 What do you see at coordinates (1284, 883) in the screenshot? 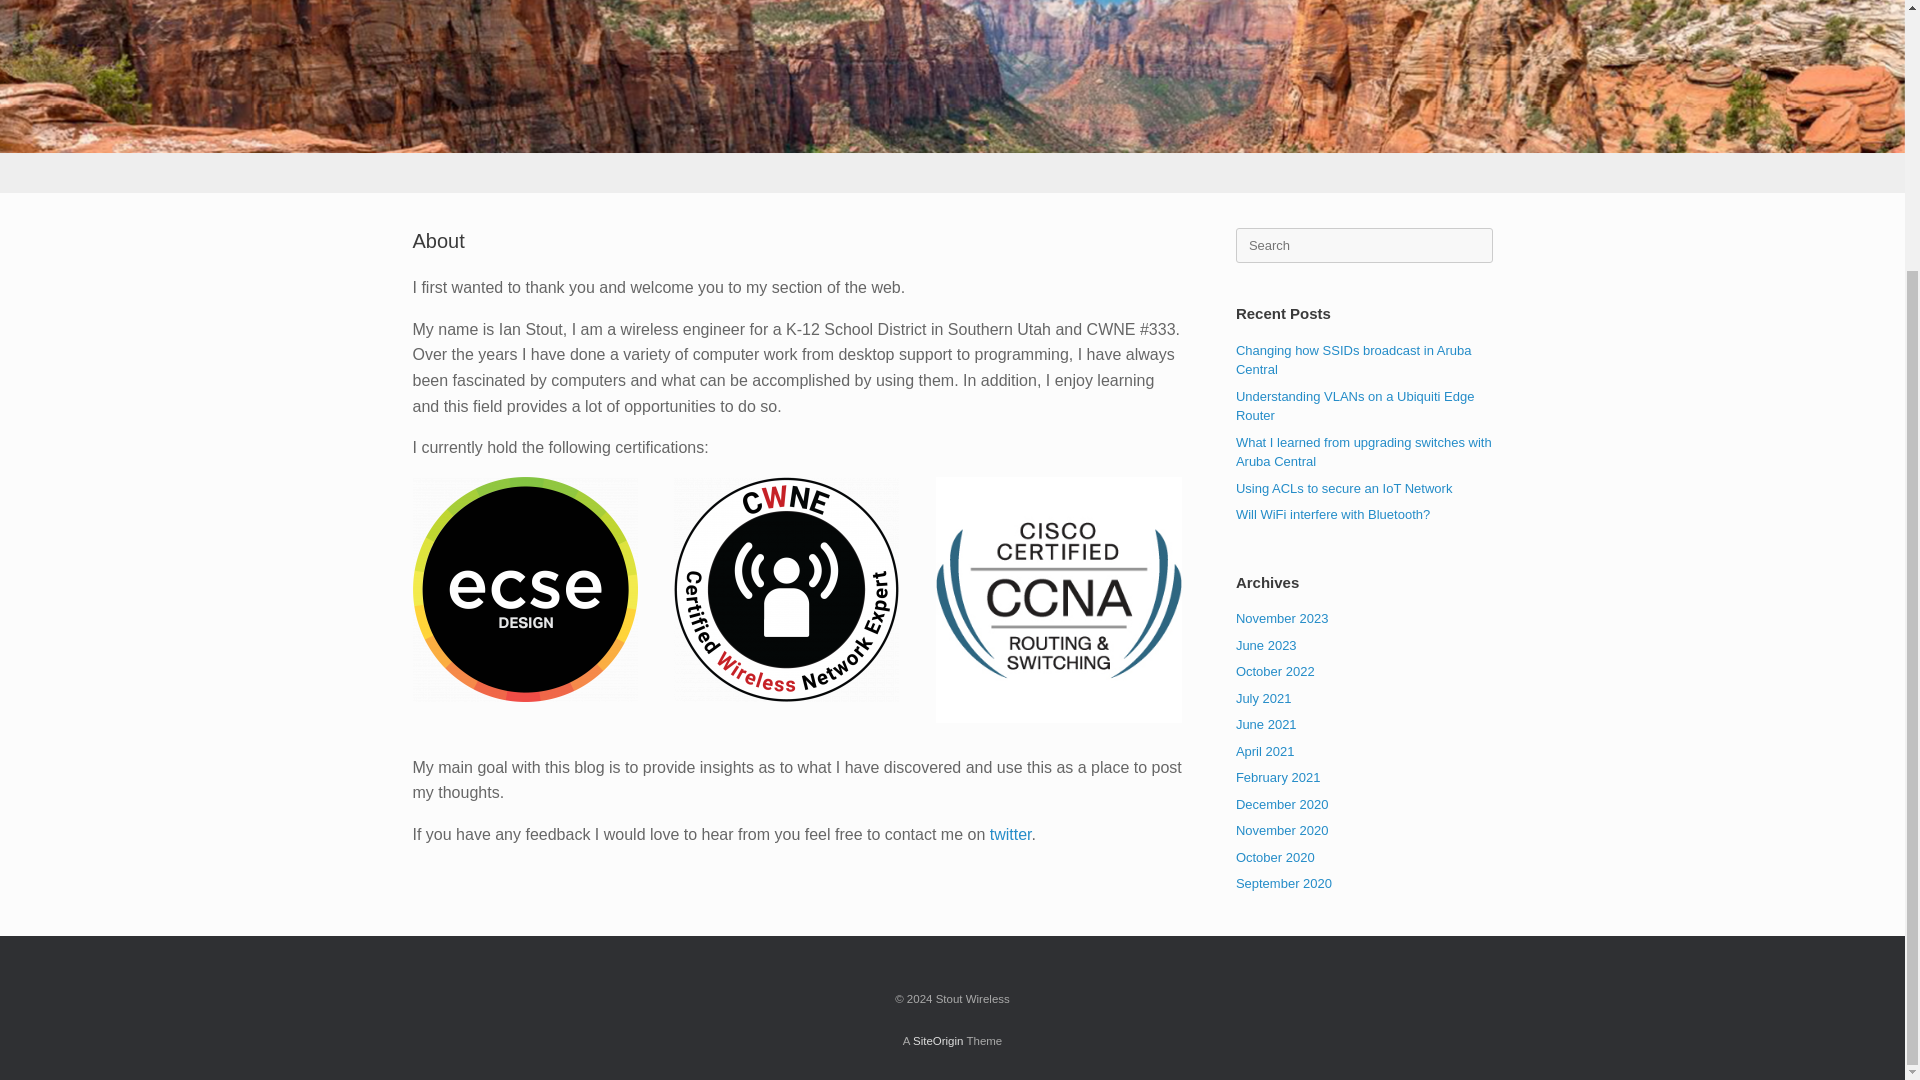
I see `September 2020` at bounding box center [1284, 883].